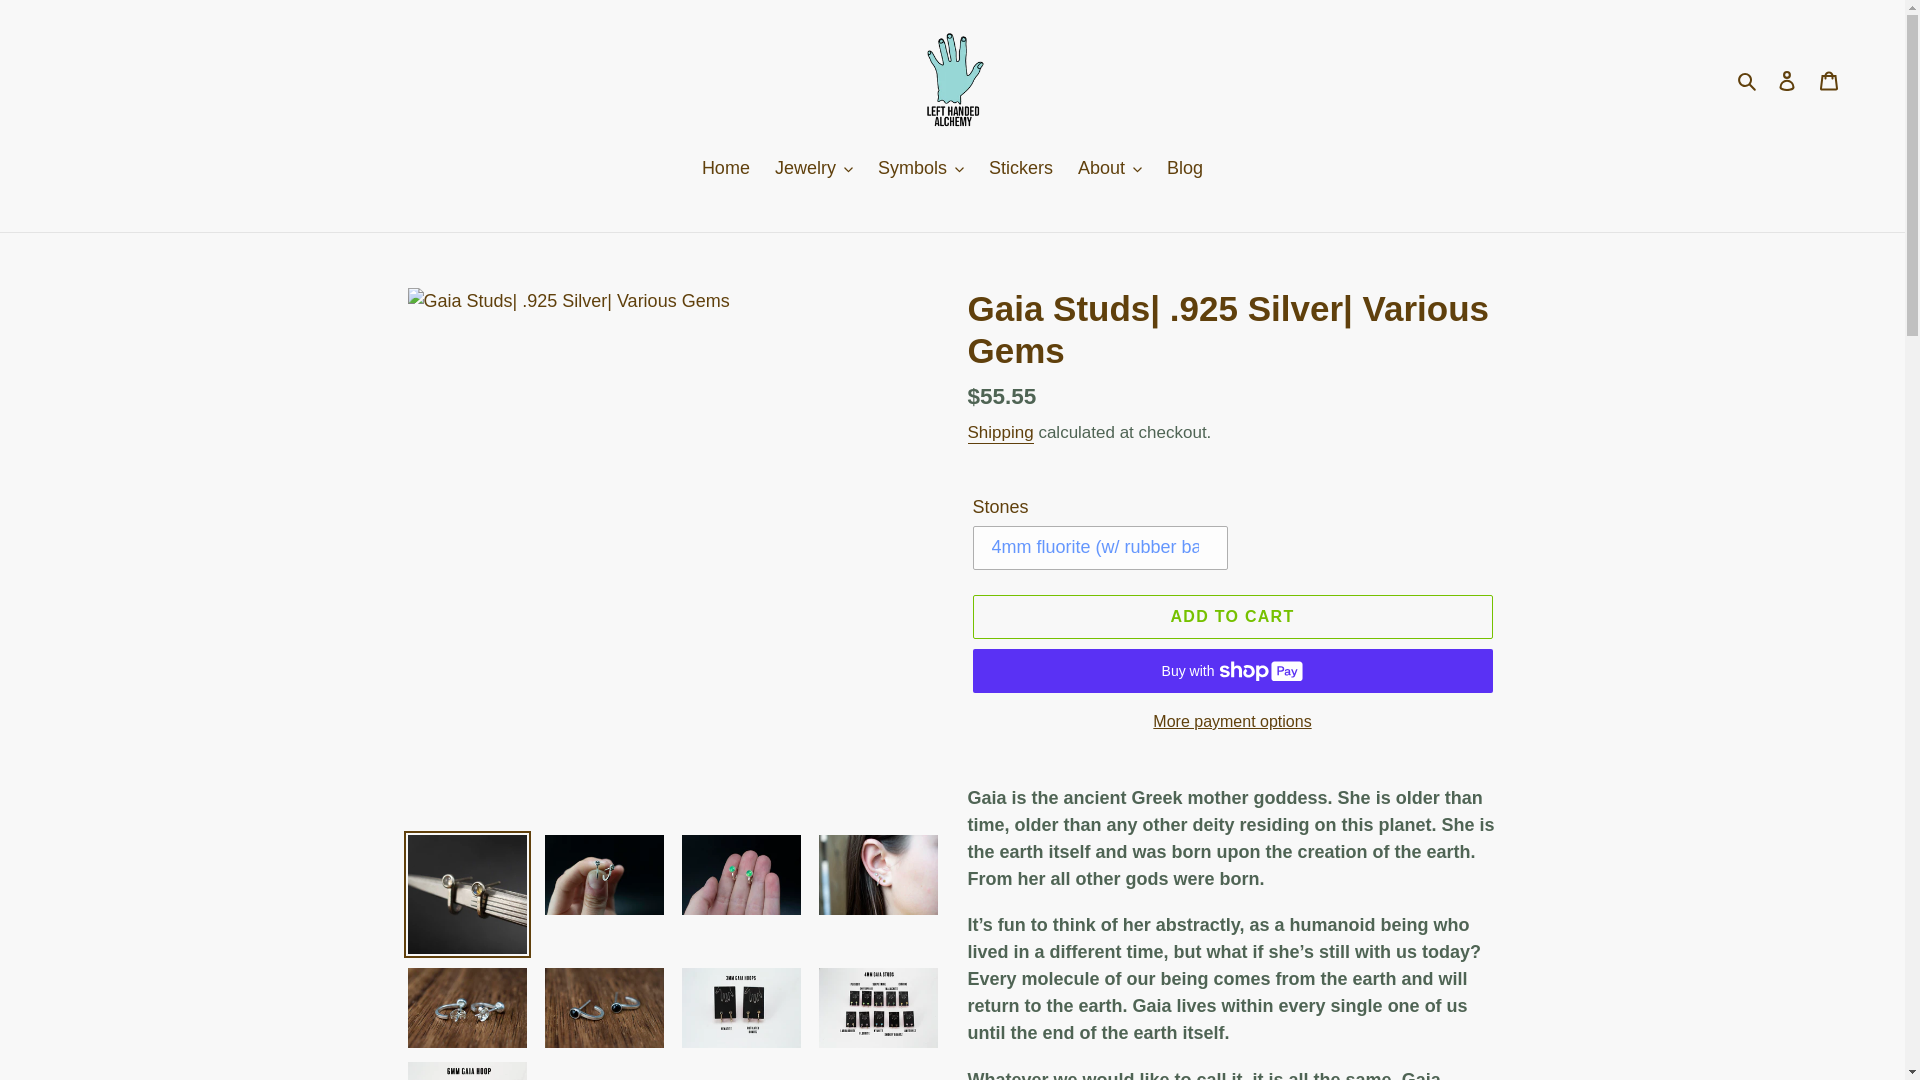  Describe the element at coordinates (726, 170) in the screenshot. I see `Home` at that location.